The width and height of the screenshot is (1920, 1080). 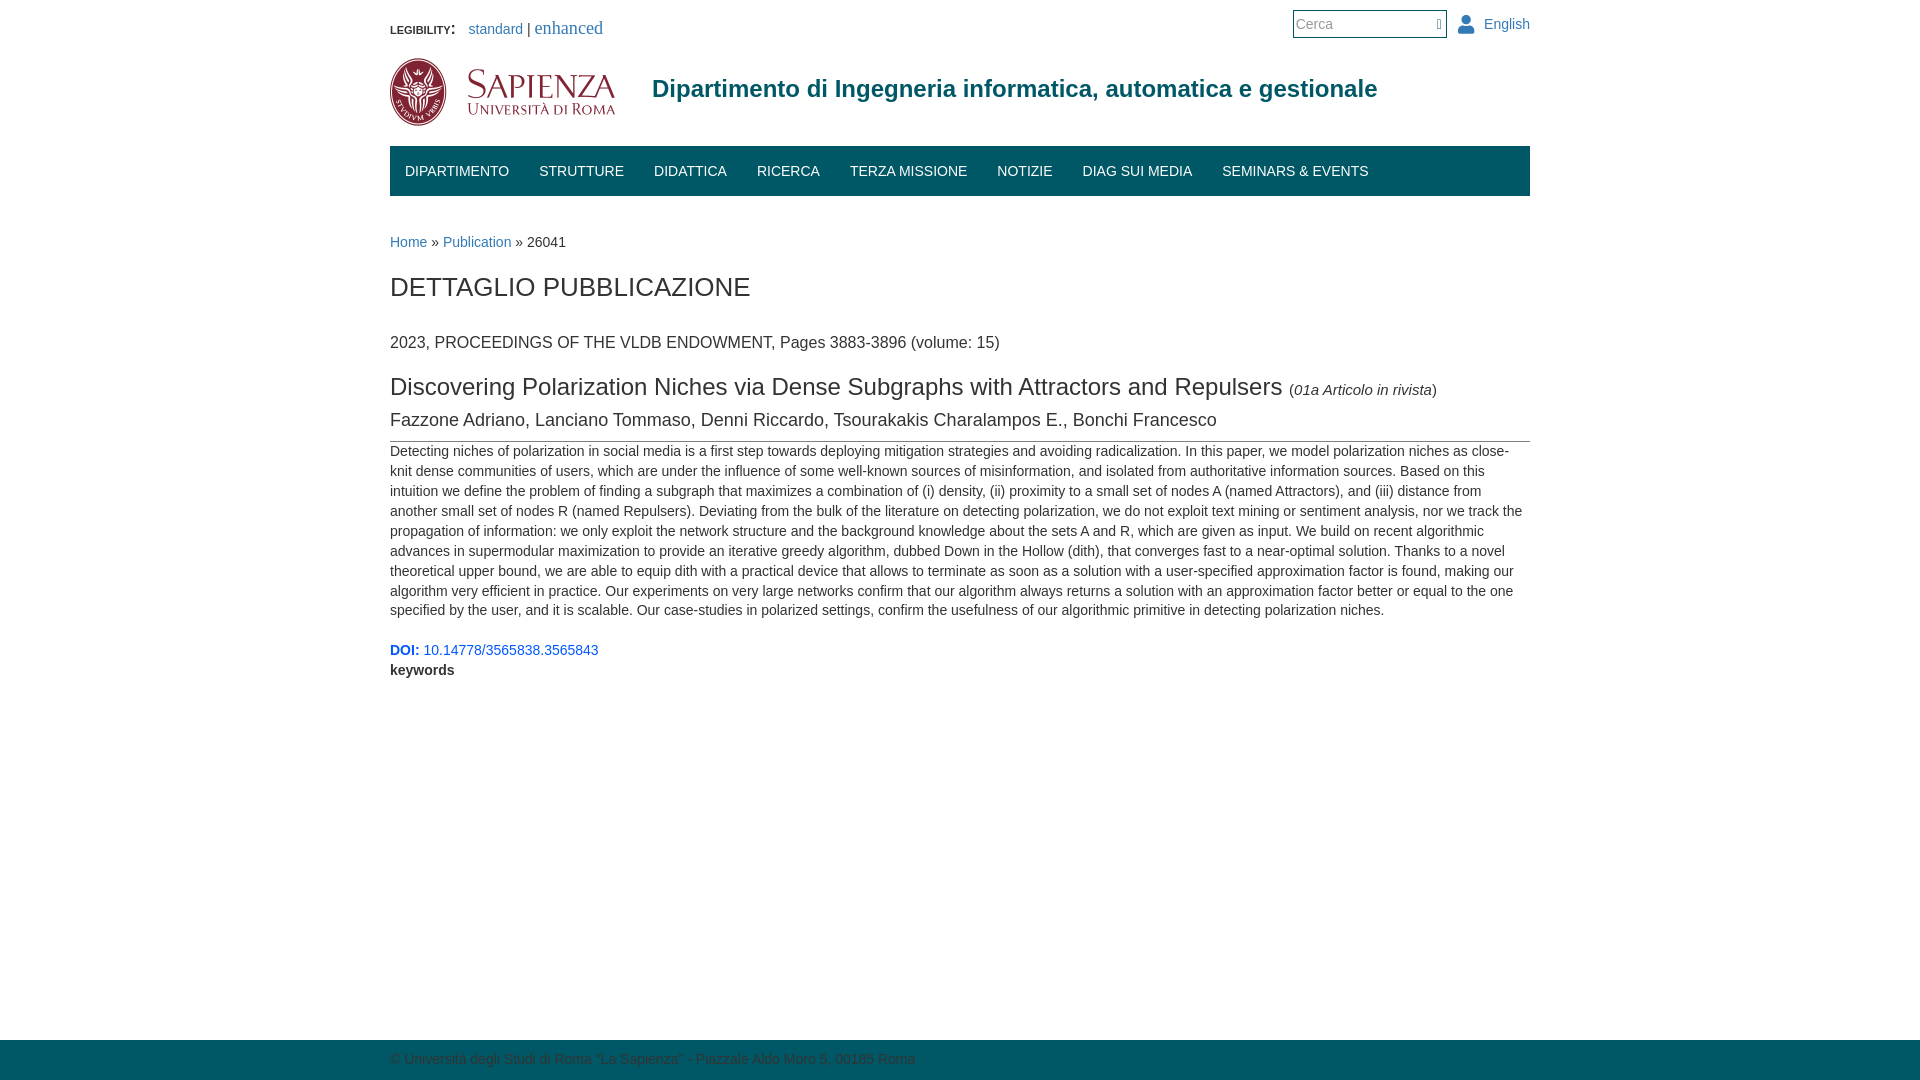 I want to click on English, so click(x=1507, y=24).